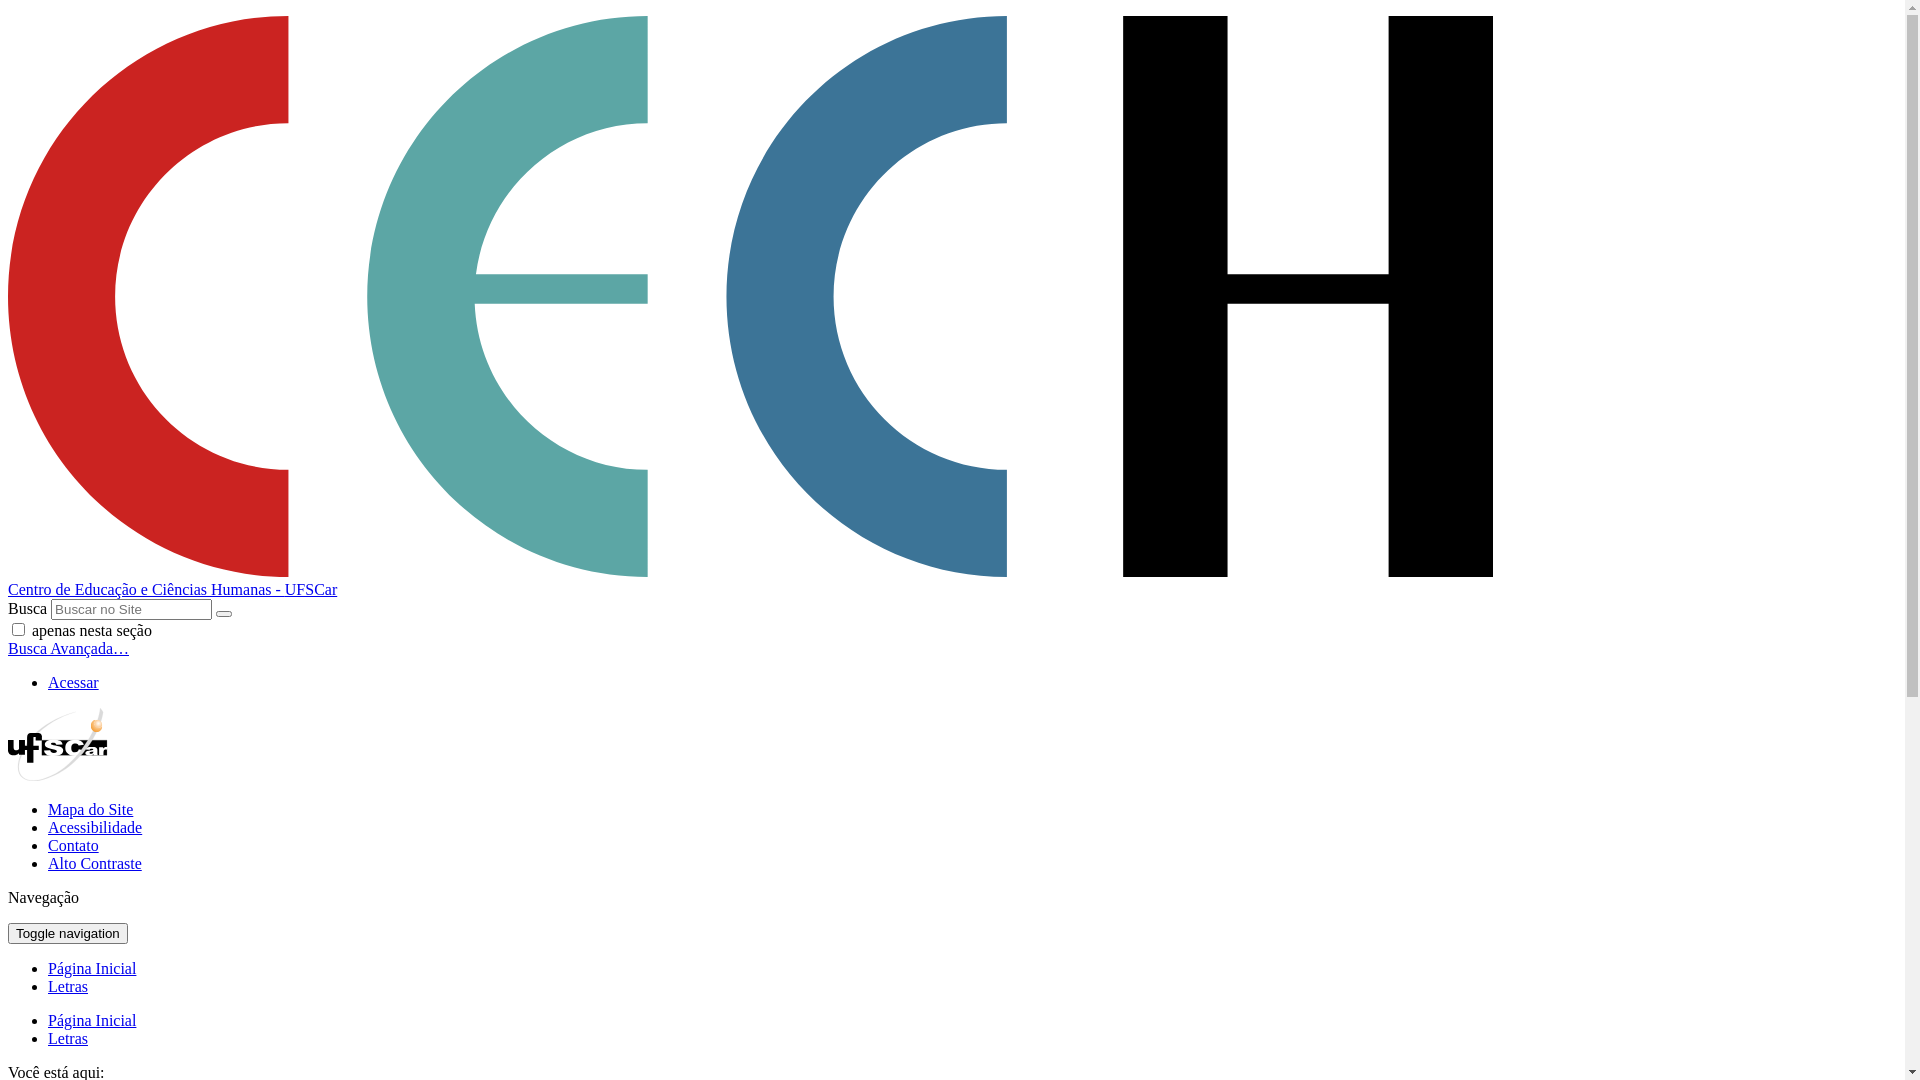 The image size is (1920, 1080). Describe the element at coordinates (74, 682) in the screenshot. I see `Acessar` at that location.